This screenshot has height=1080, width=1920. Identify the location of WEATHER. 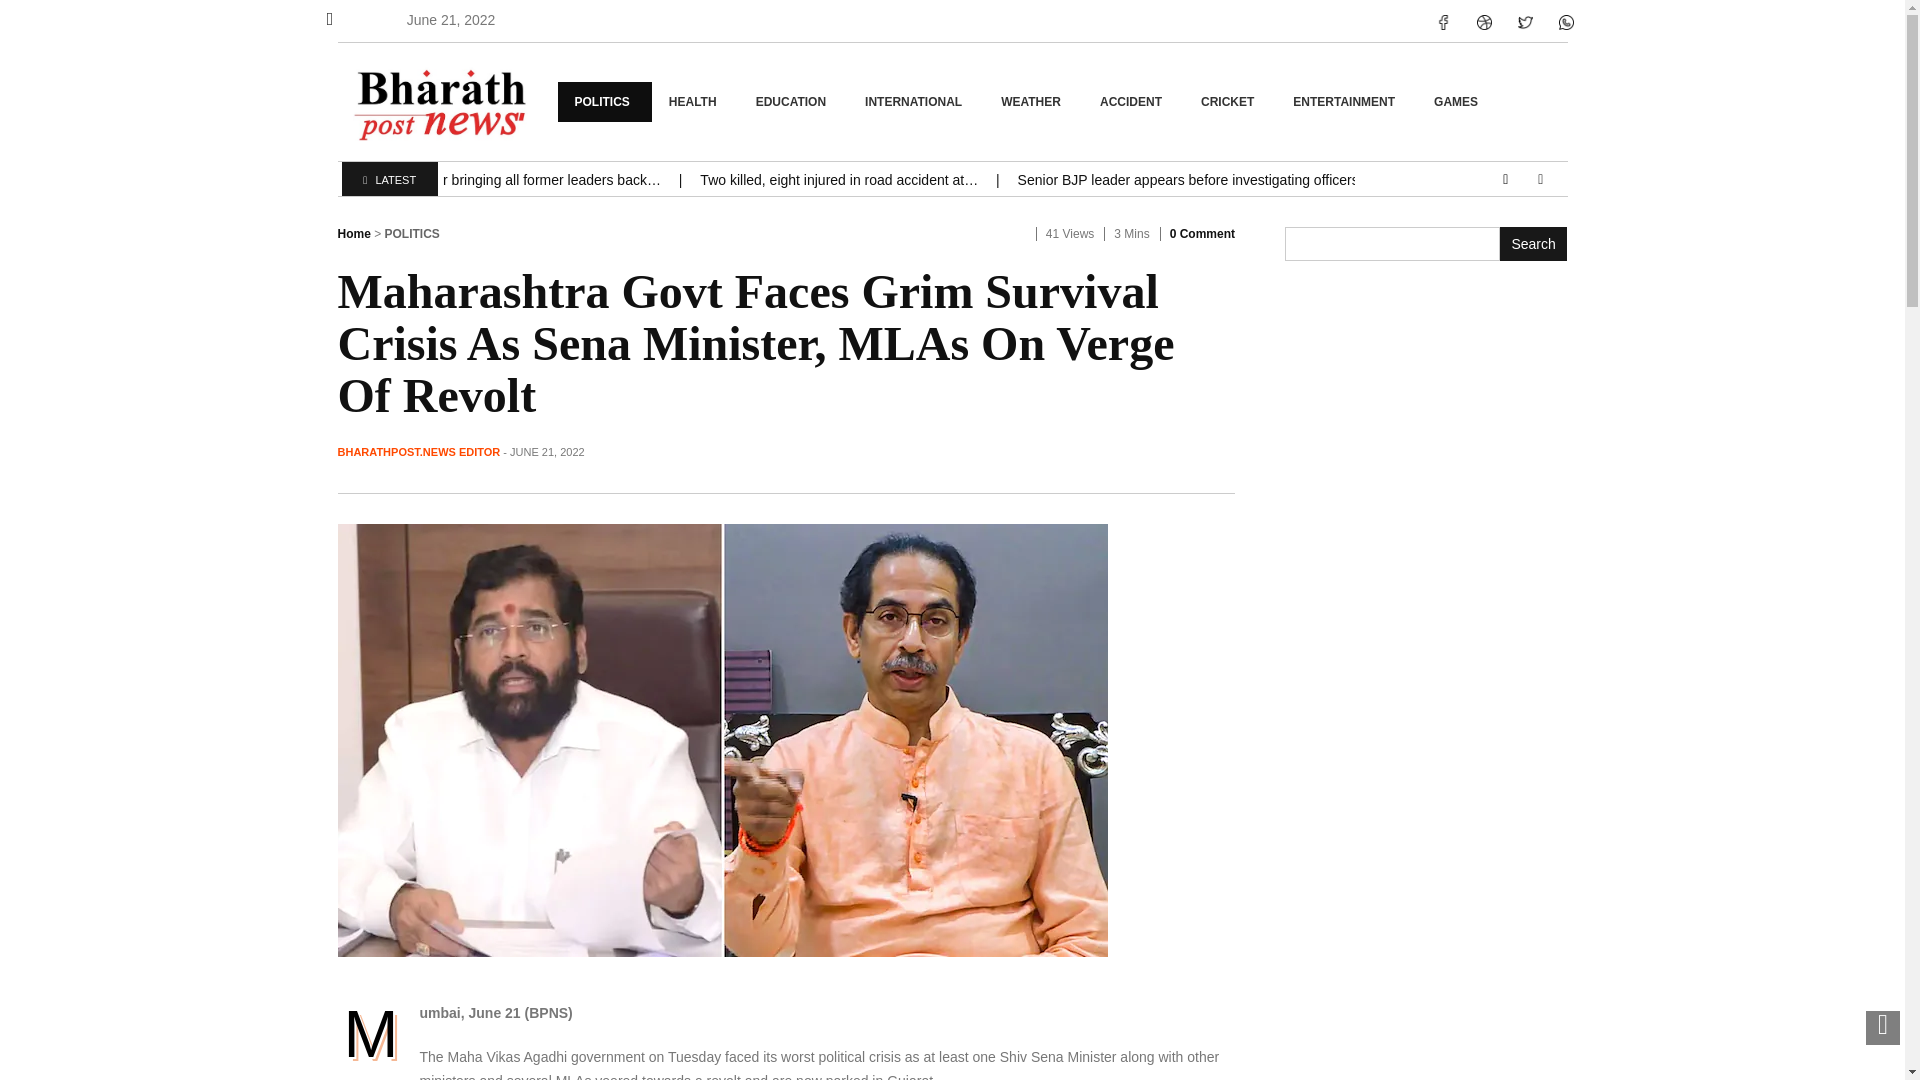
(1032, 102).